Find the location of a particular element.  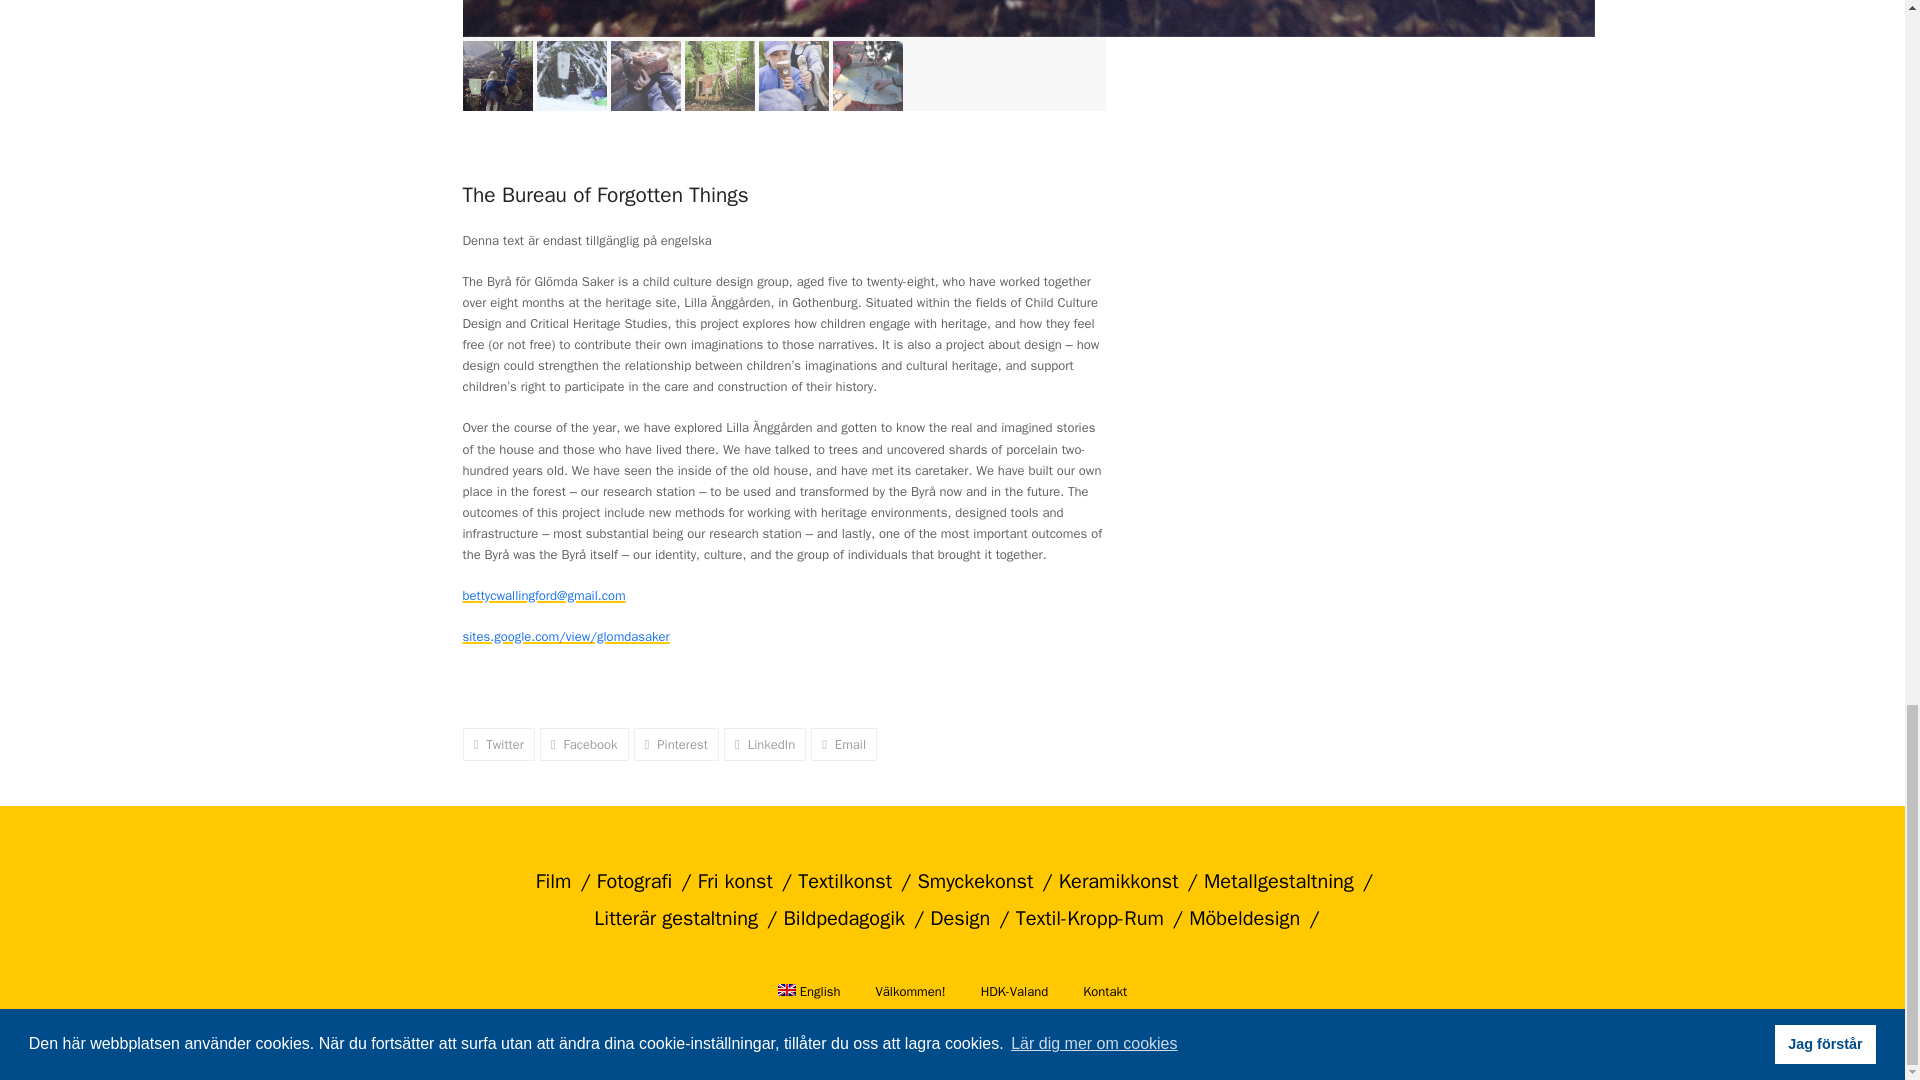

Twitter is located at coordinates (498, 744).